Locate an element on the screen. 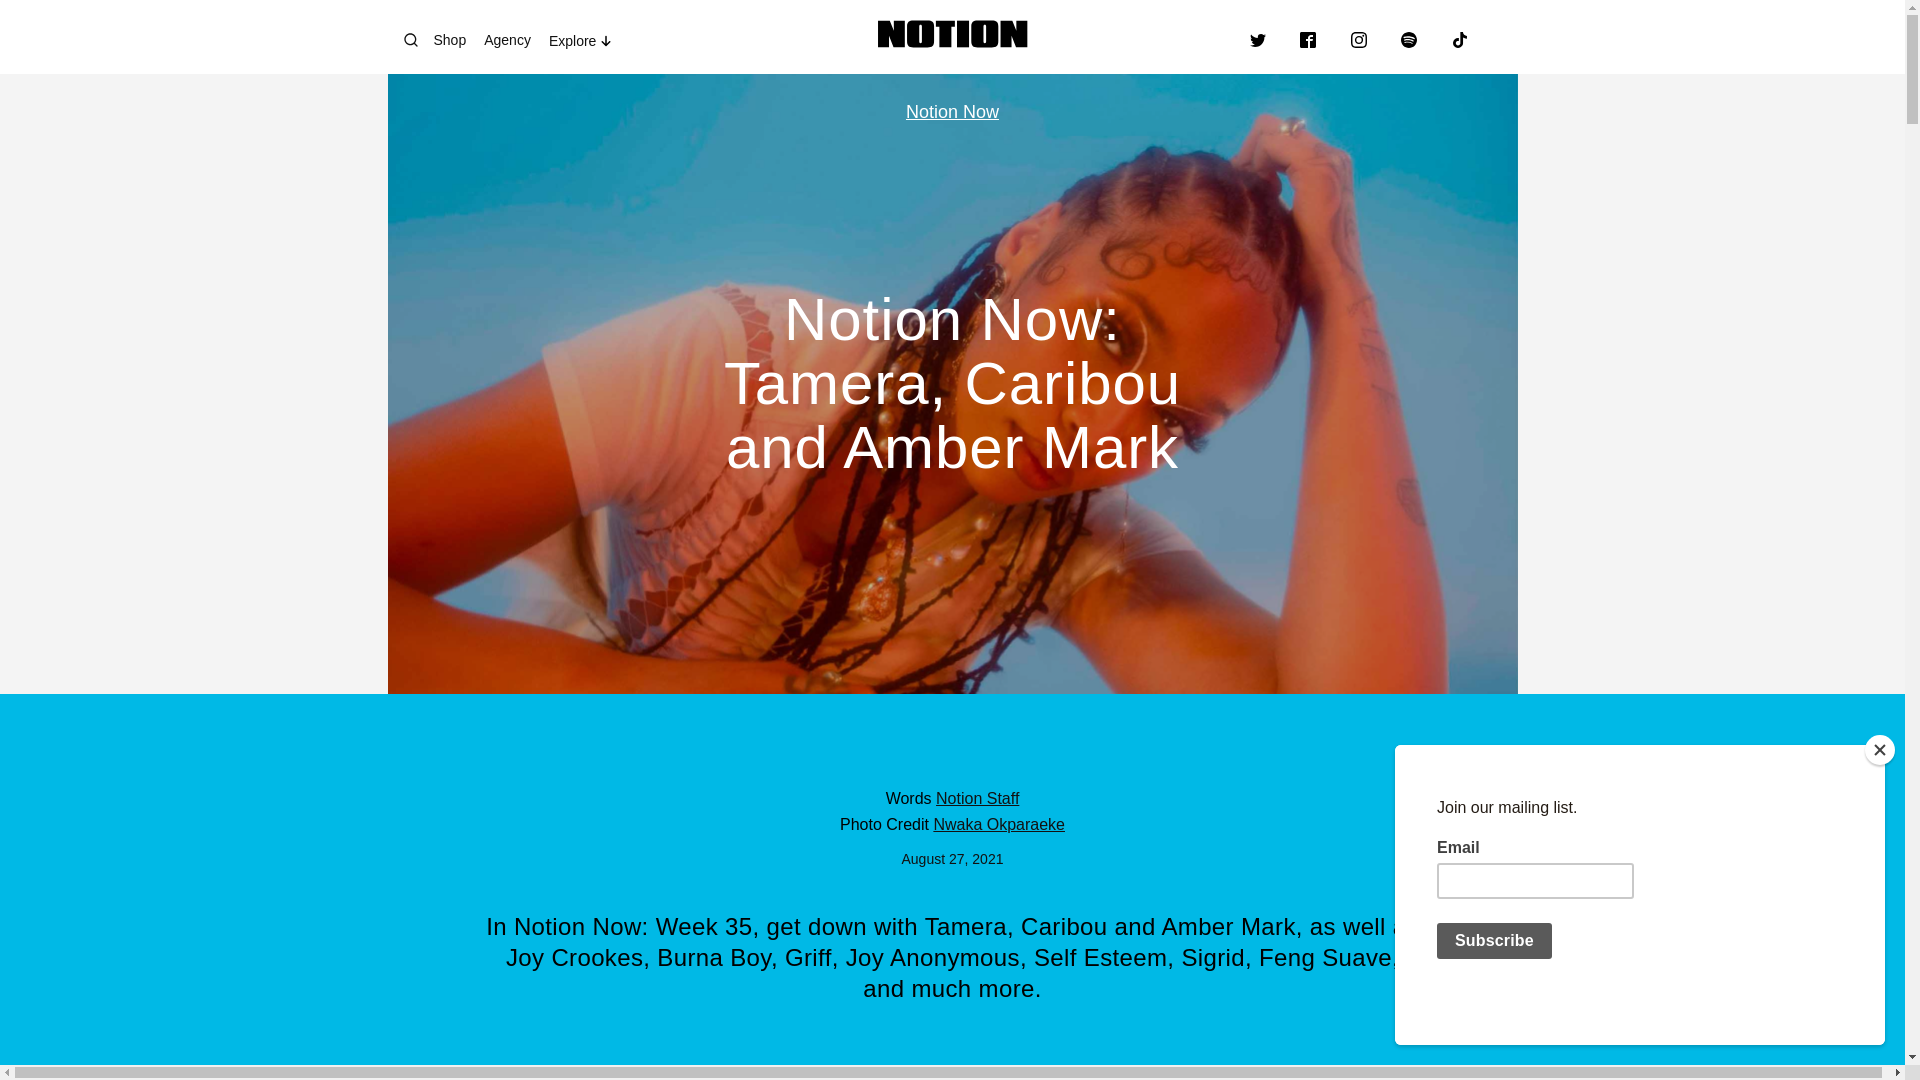 Image resolution: width=1920 pixels, height=1080 pixels. Shop is located at coordinates (454, 40).